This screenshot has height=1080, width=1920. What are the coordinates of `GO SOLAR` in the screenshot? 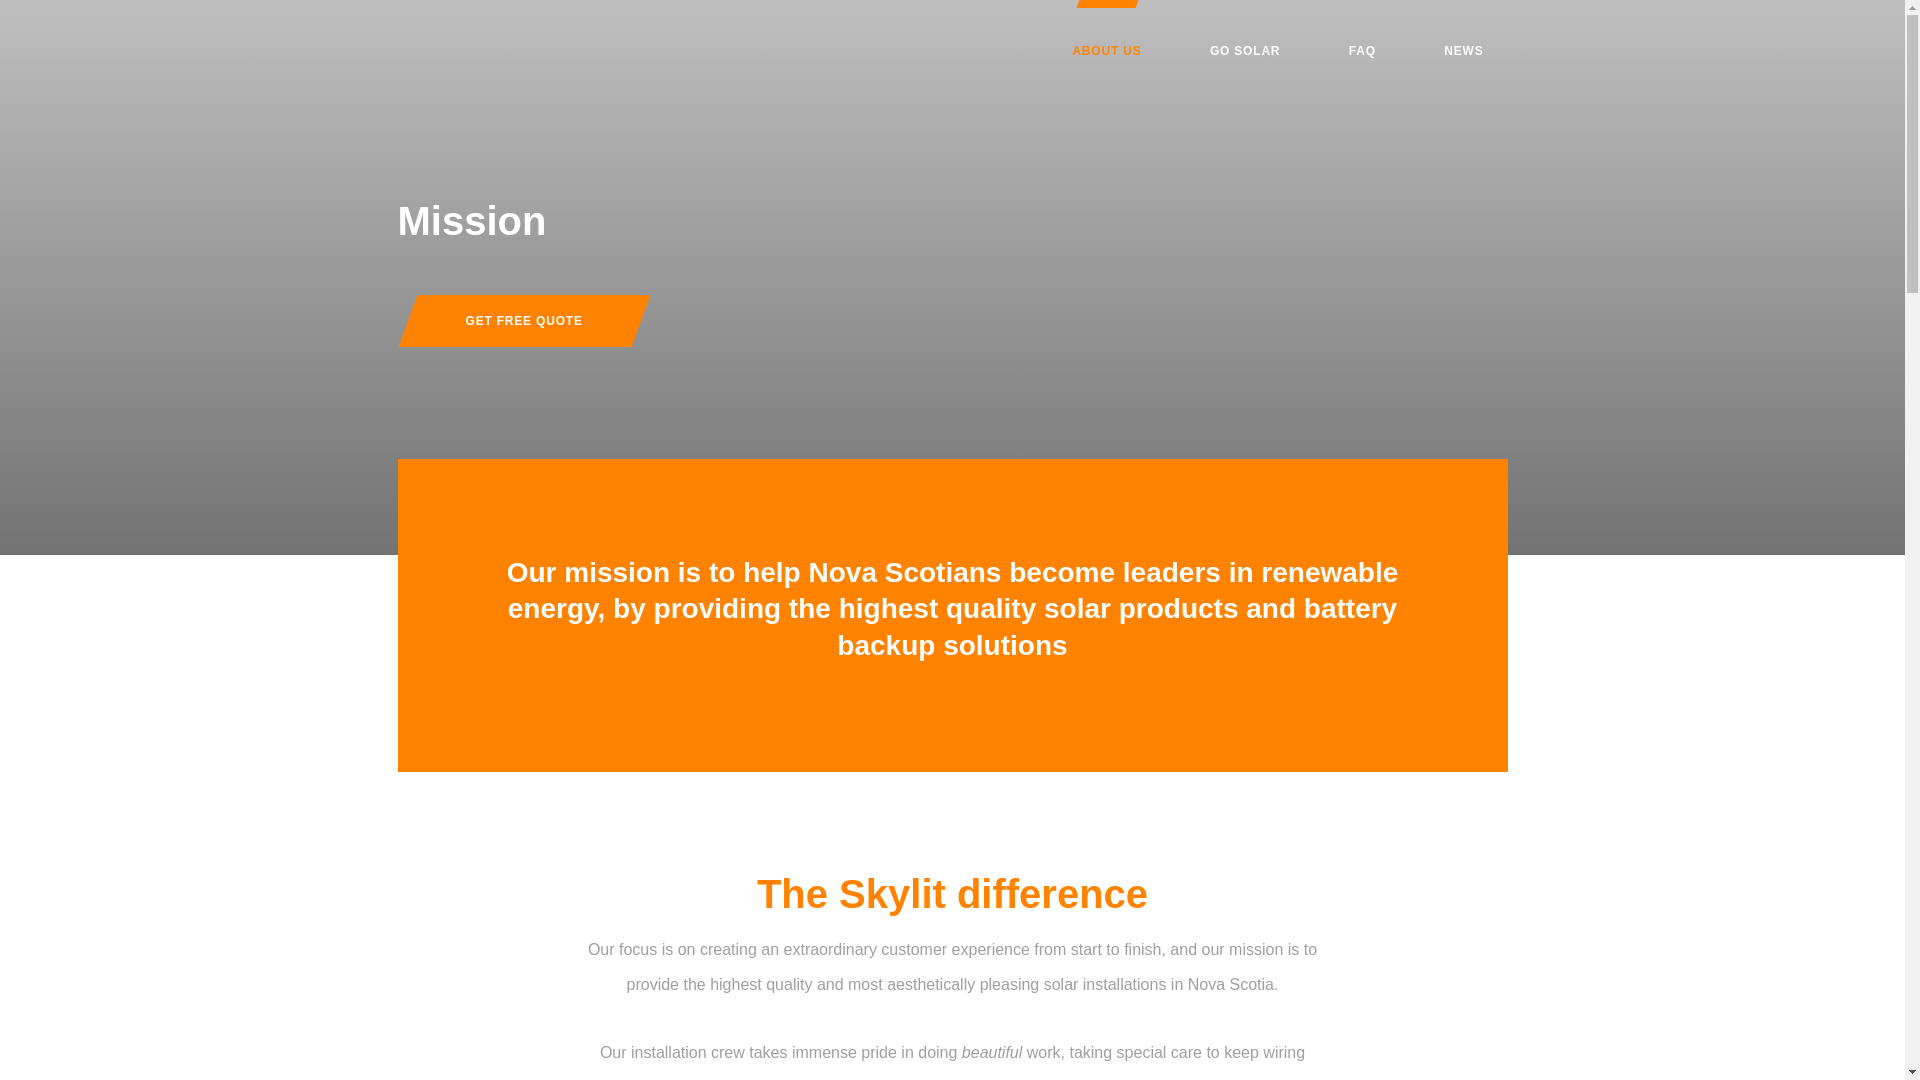 It's located at (1244, 50).